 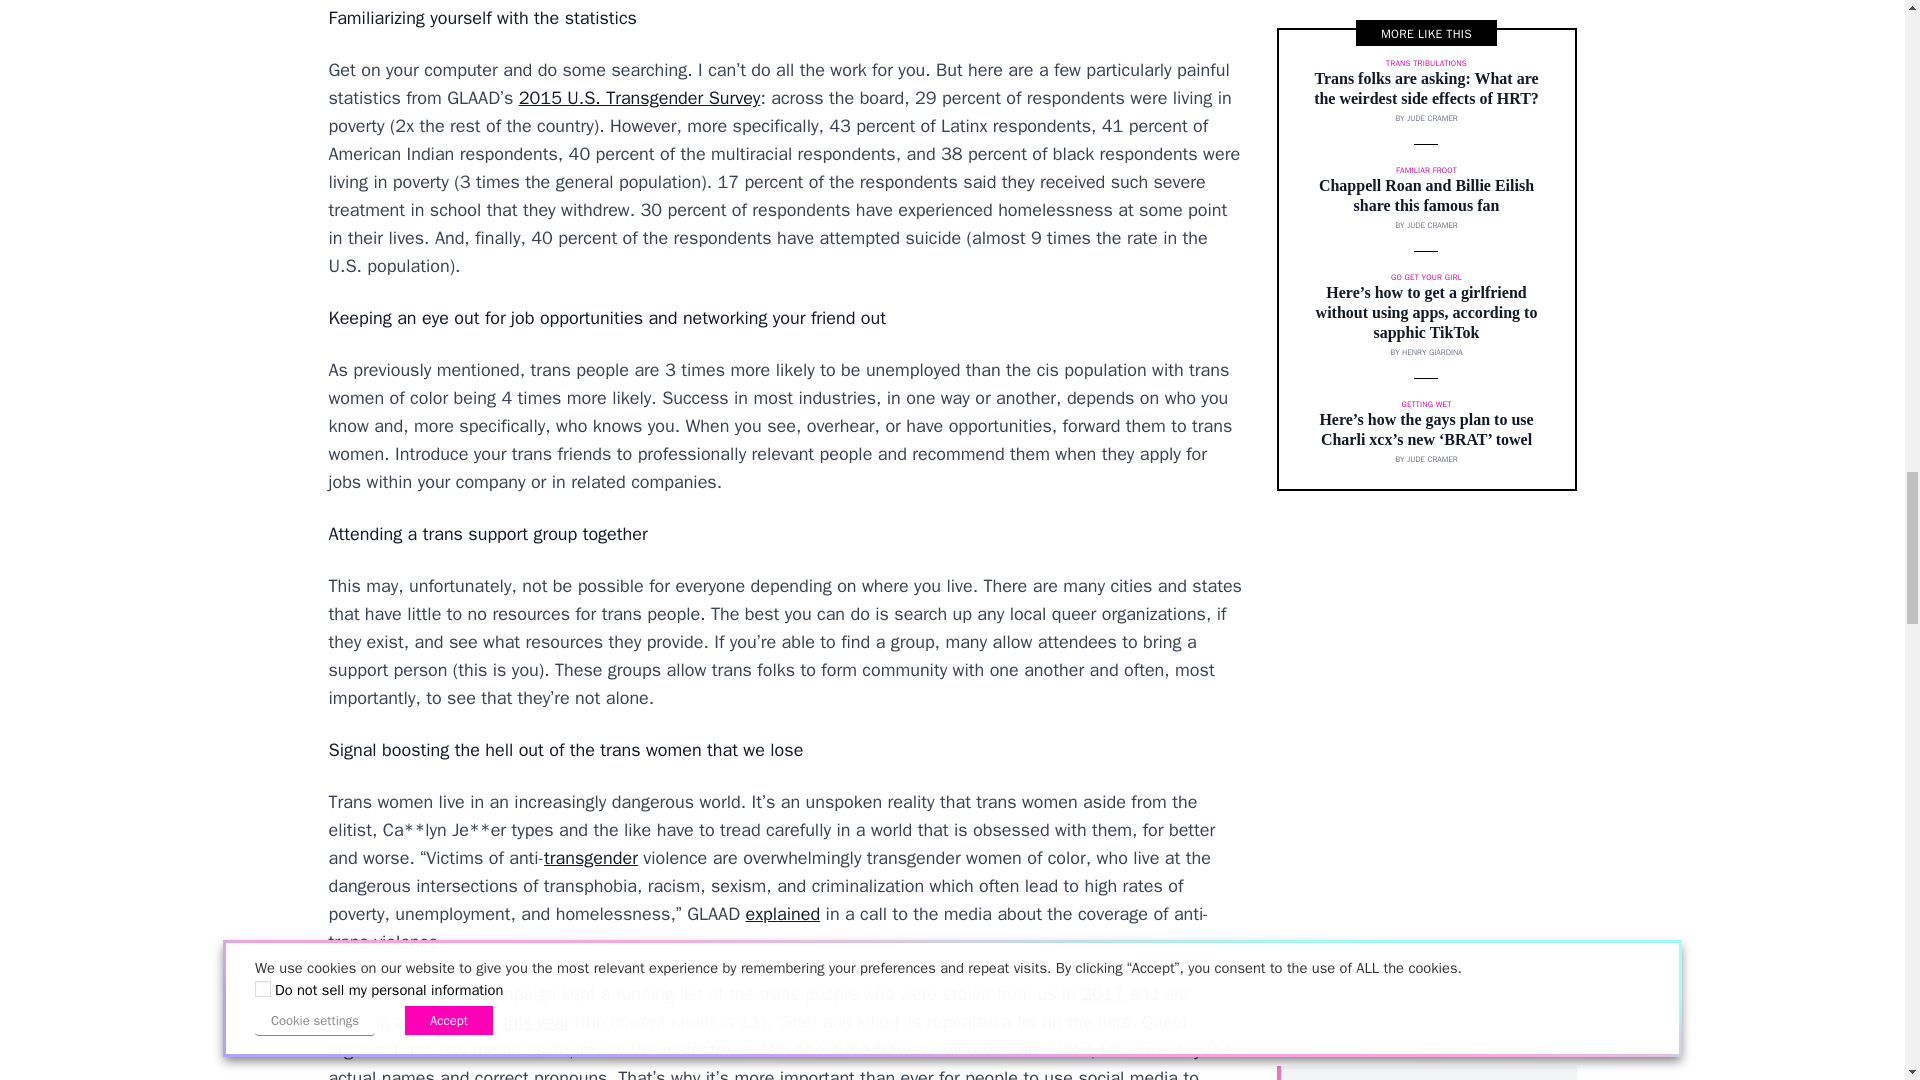 I want to click on explained, so click(x=782, y=913).